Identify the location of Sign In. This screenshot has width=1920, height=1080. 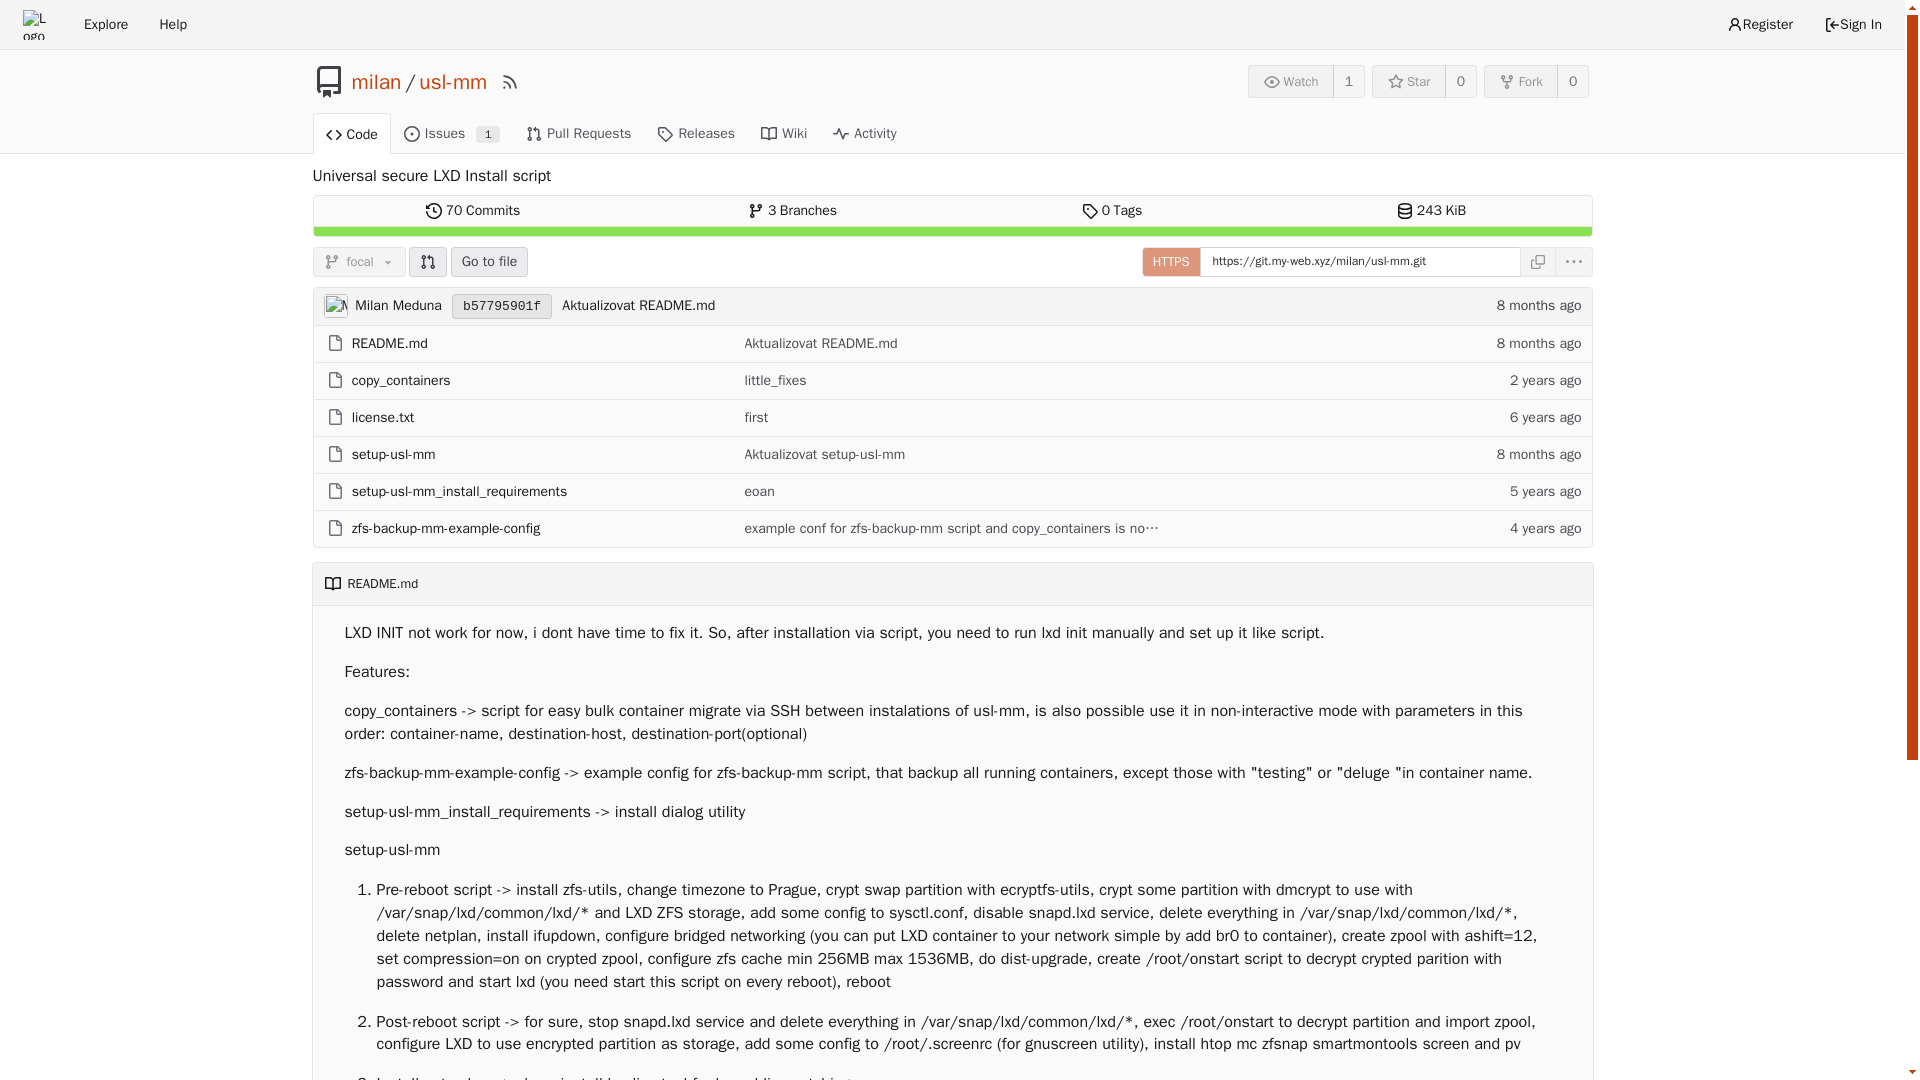
(1852, 24).